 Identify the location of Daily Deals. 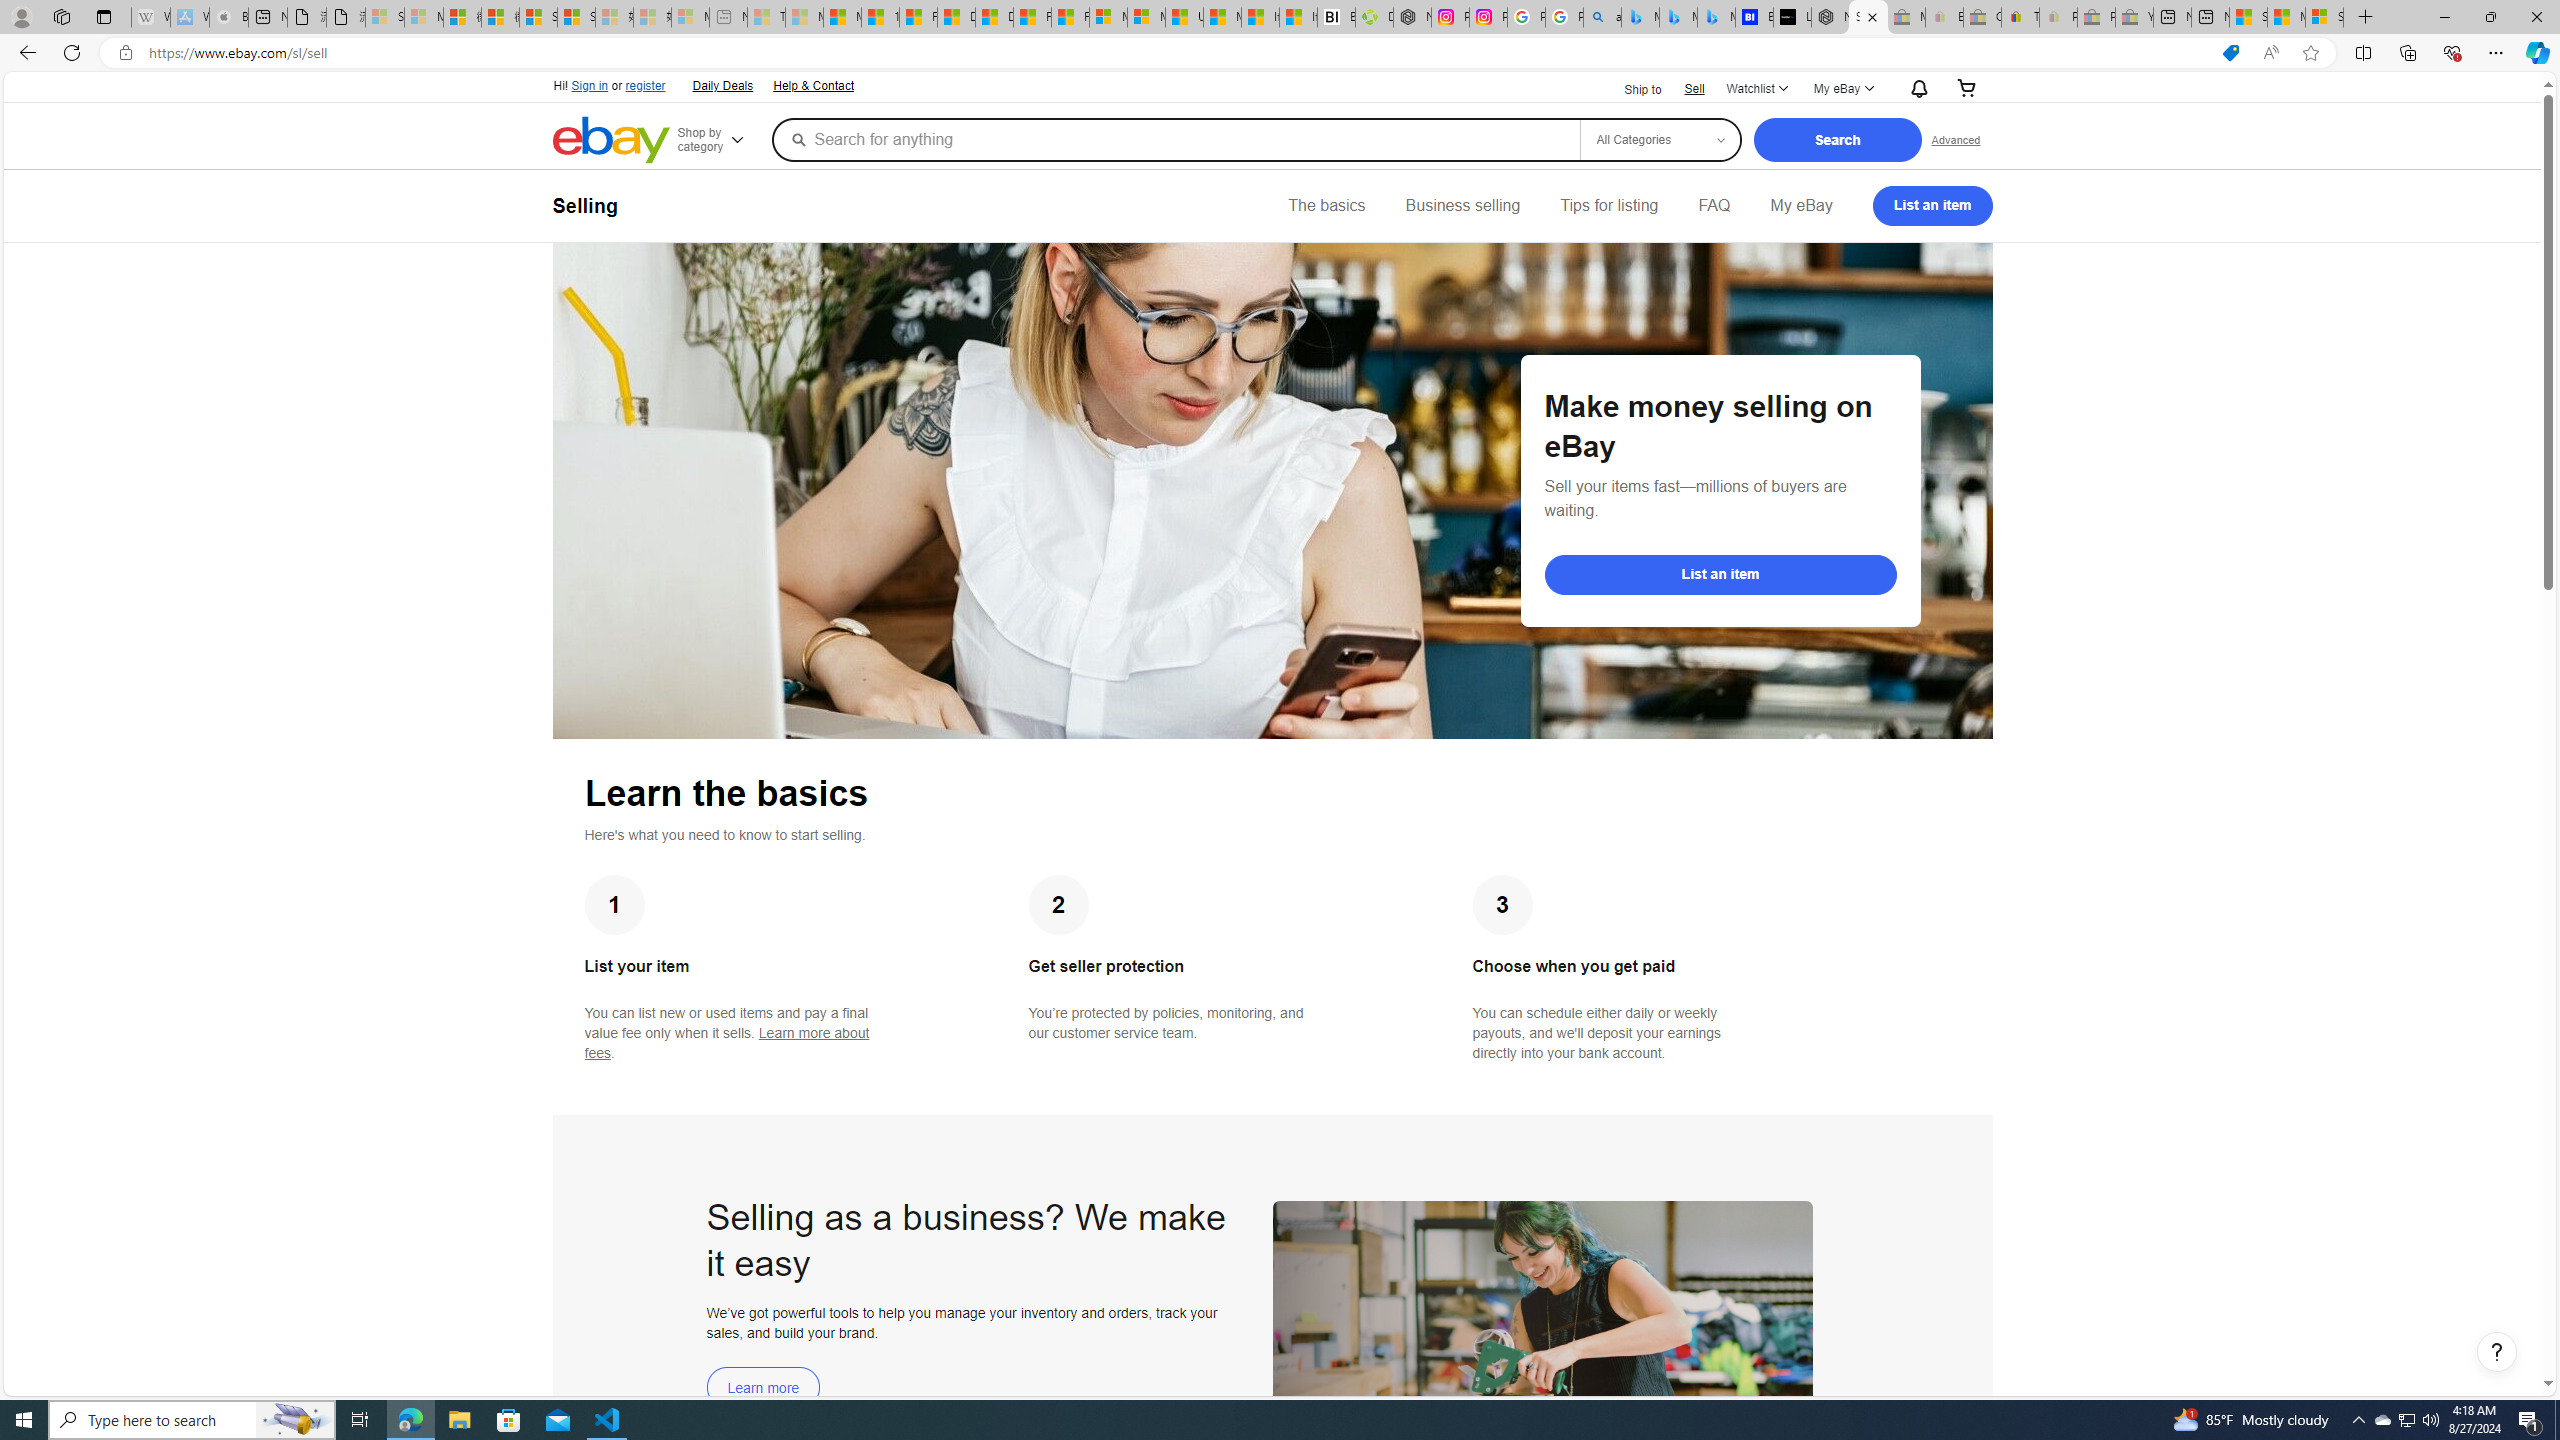
(721, 84).